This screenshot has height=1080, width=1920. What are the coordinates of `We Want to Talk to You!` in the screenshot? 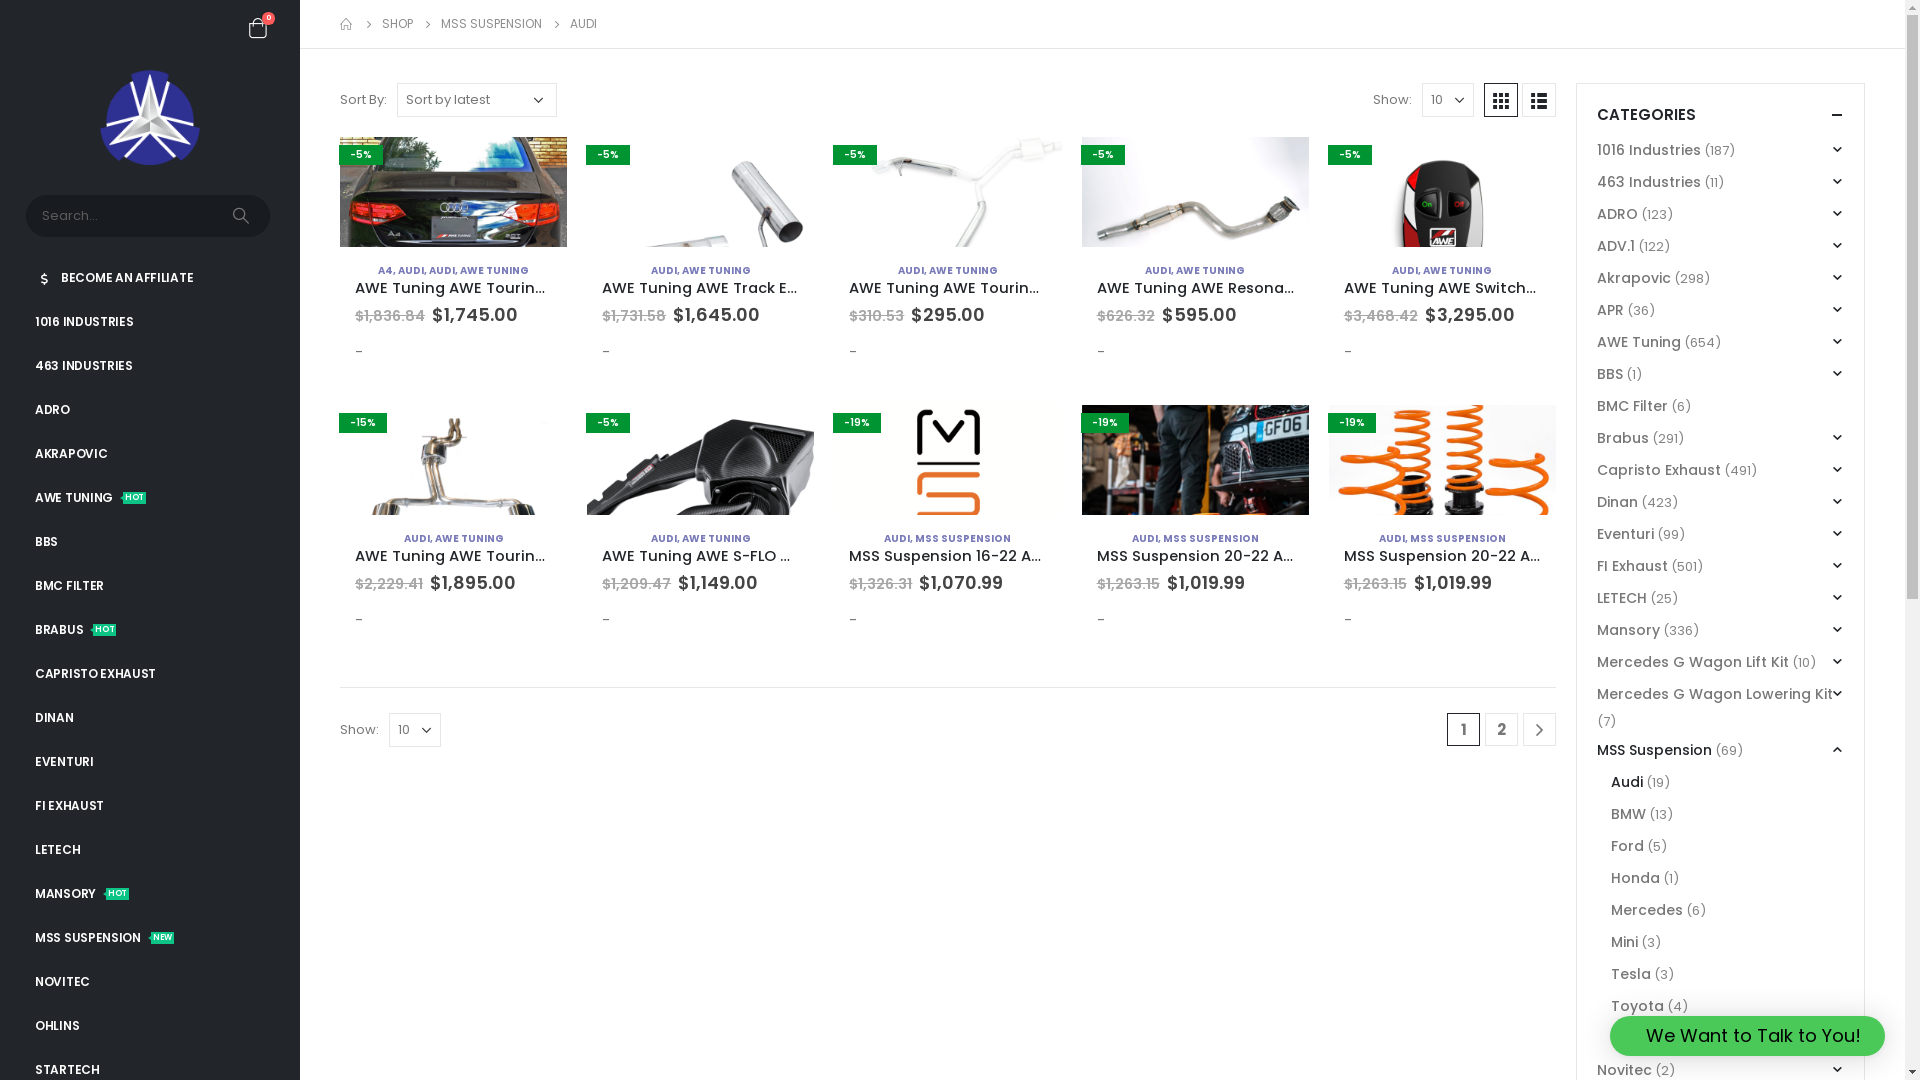 It's located at (1748, 1036).